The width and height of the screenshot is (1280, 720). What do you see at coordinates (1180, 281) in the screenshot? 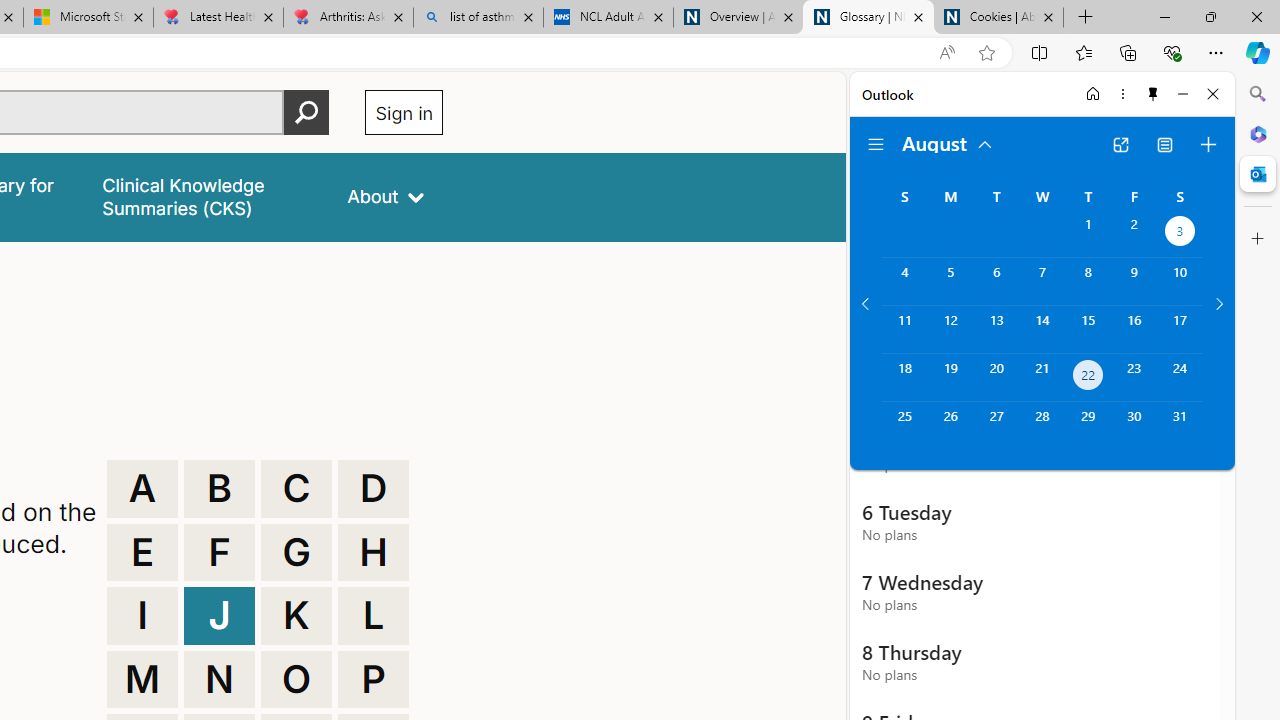
I see `Saturday, August 10, 2024. ` at bounding box center [1180, 281].